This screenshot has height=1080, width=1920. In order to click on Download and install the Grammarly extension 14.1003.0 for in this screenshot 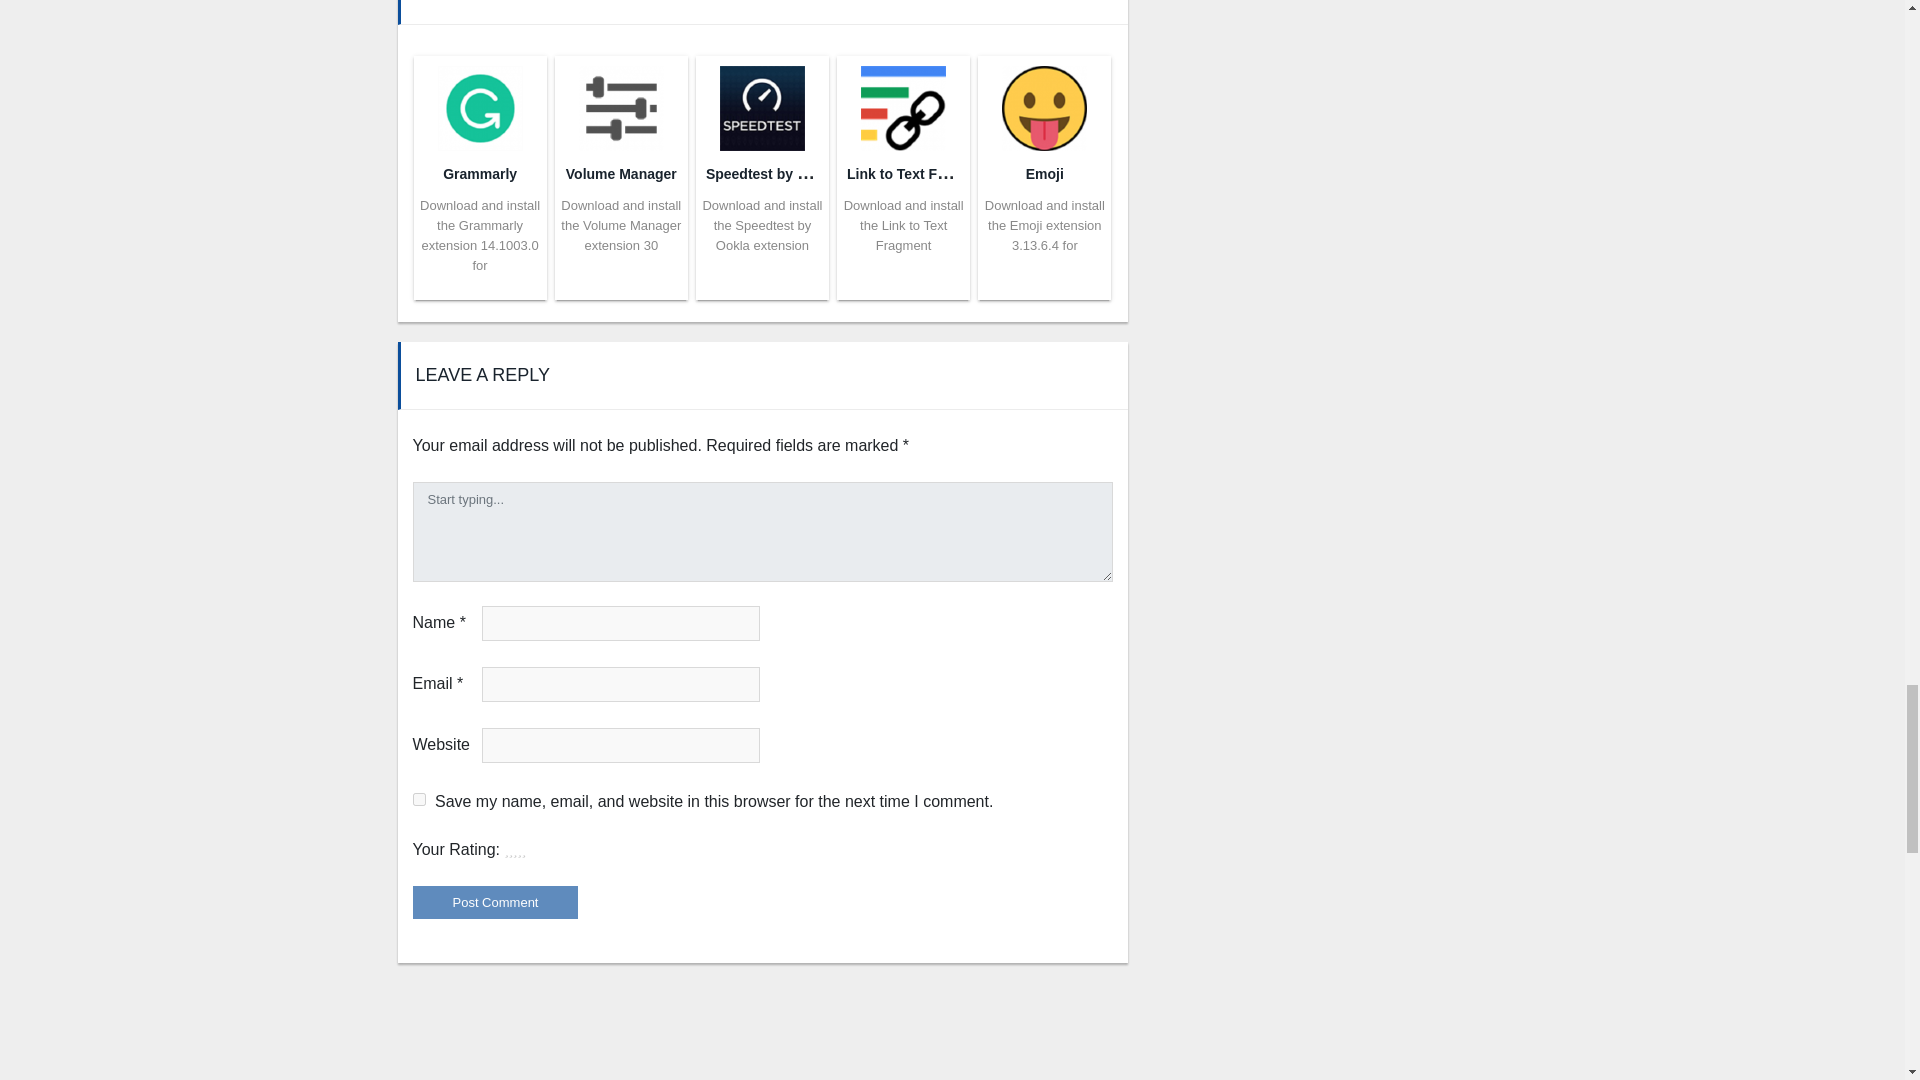, I will do `click(480, 235)`.